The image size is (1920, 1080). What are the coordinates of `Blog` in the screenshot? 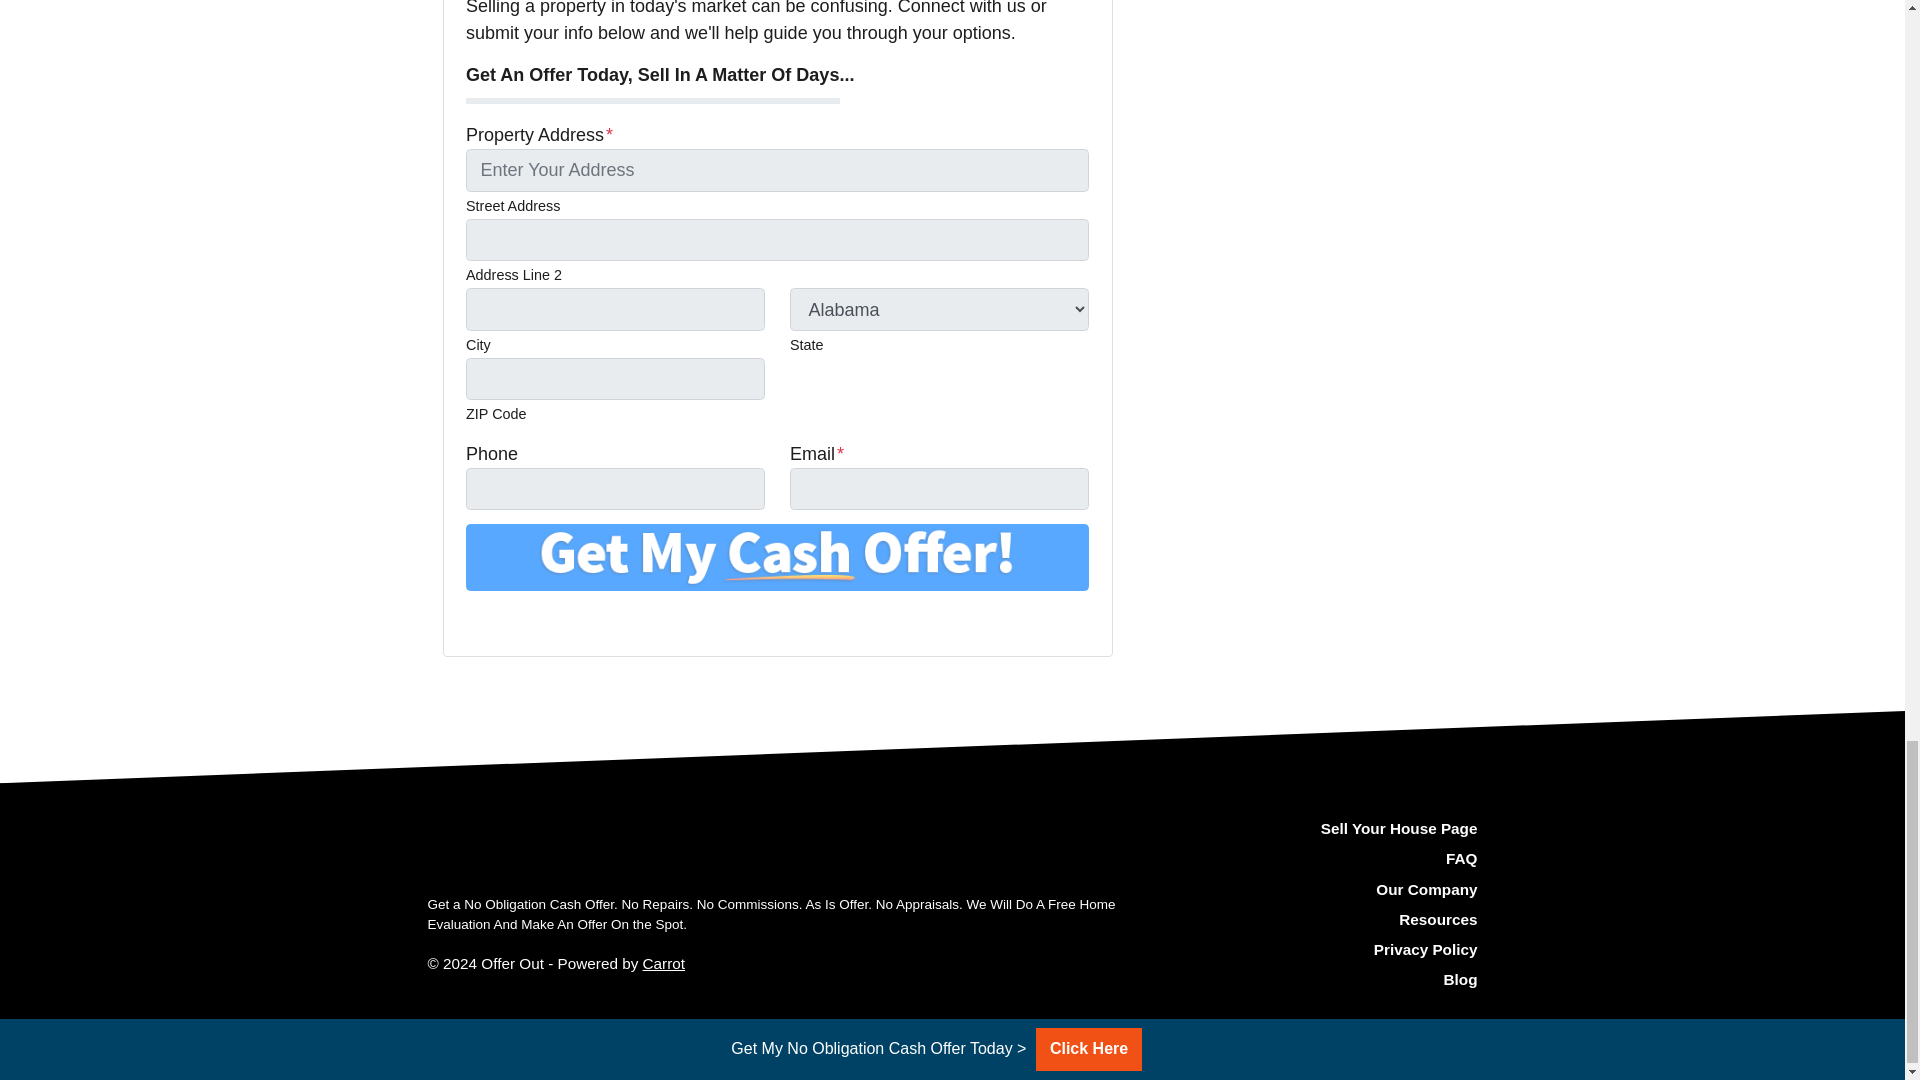 It's located at (1313, 980).